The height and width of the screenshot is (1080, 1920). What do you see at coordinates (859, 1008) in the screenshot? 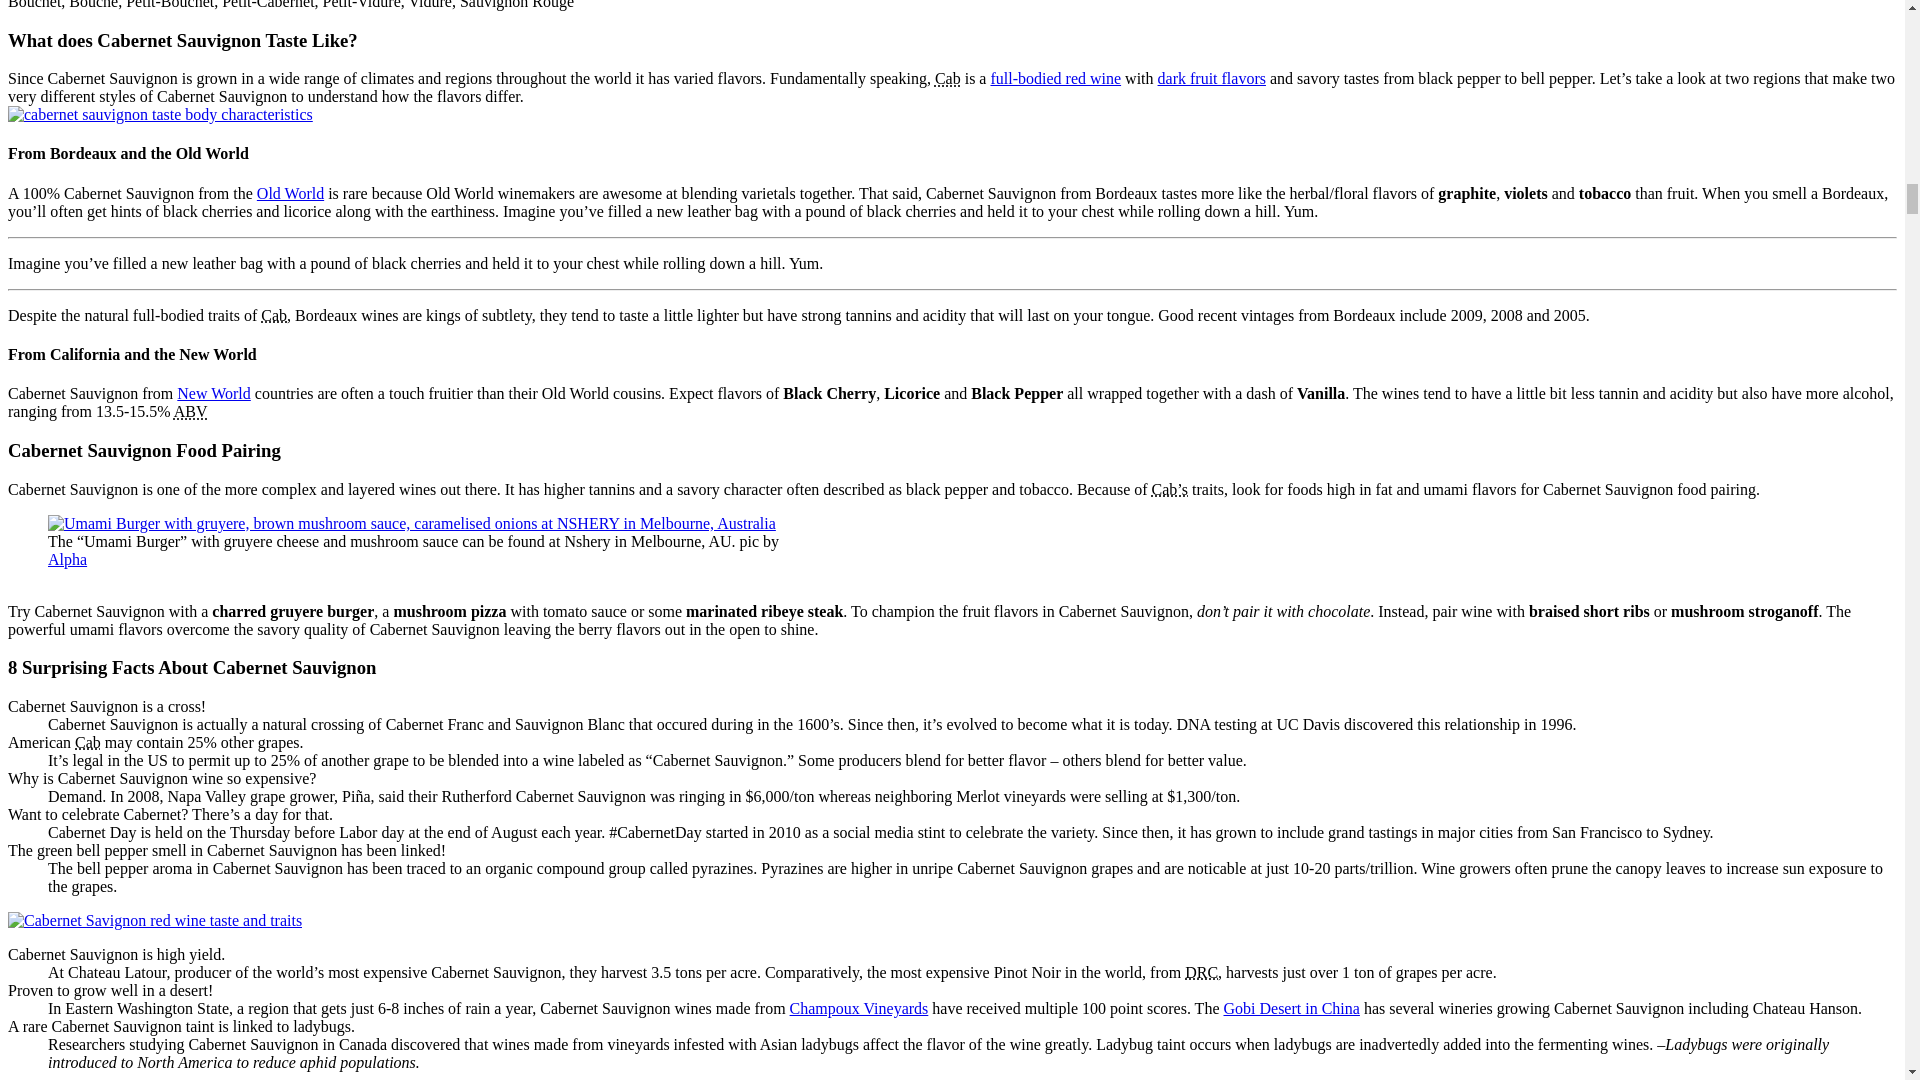
I see `Horse Heaven Hills, WA` at bounding box center [859, 1008].